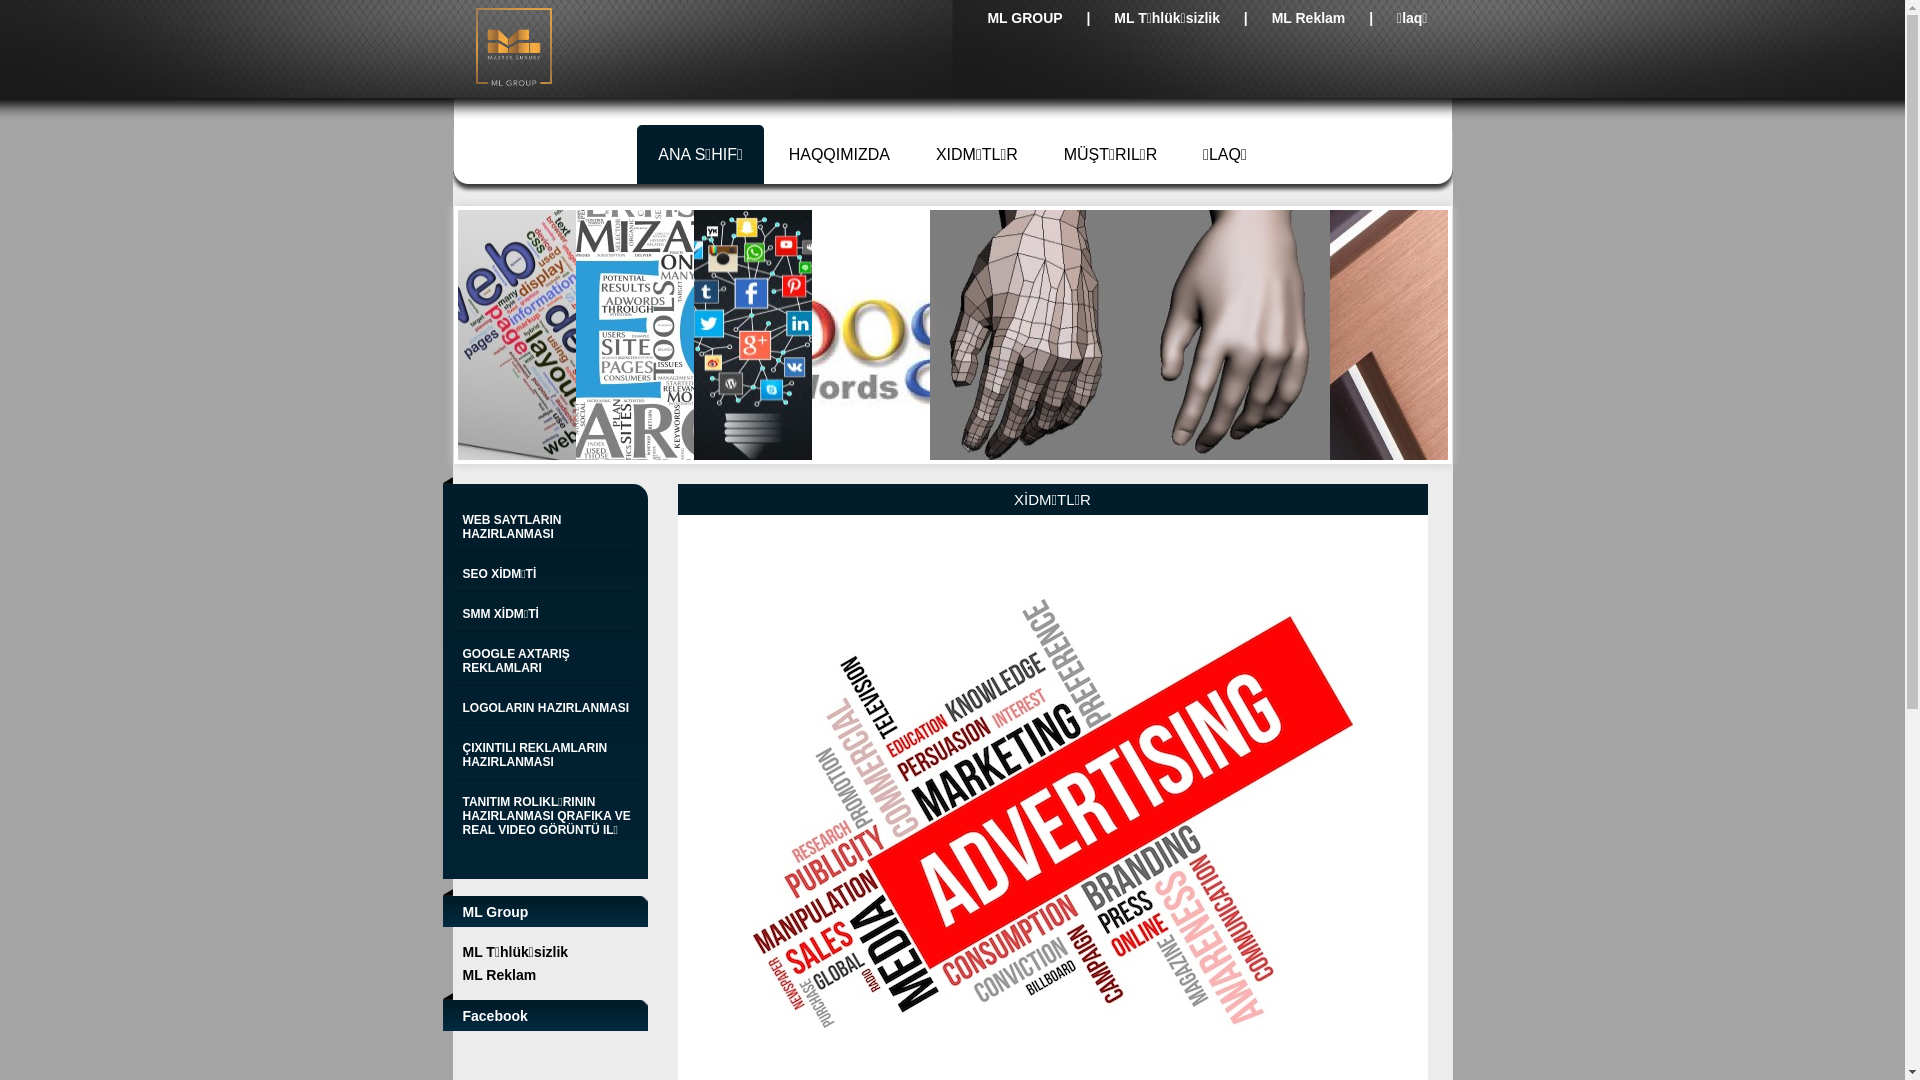 Image resolution: width=1920 pixels, height=1080 pixels. Describe the element at coordinates (1024, 18) in the screenshot. I see `ML GROUP` at that location.